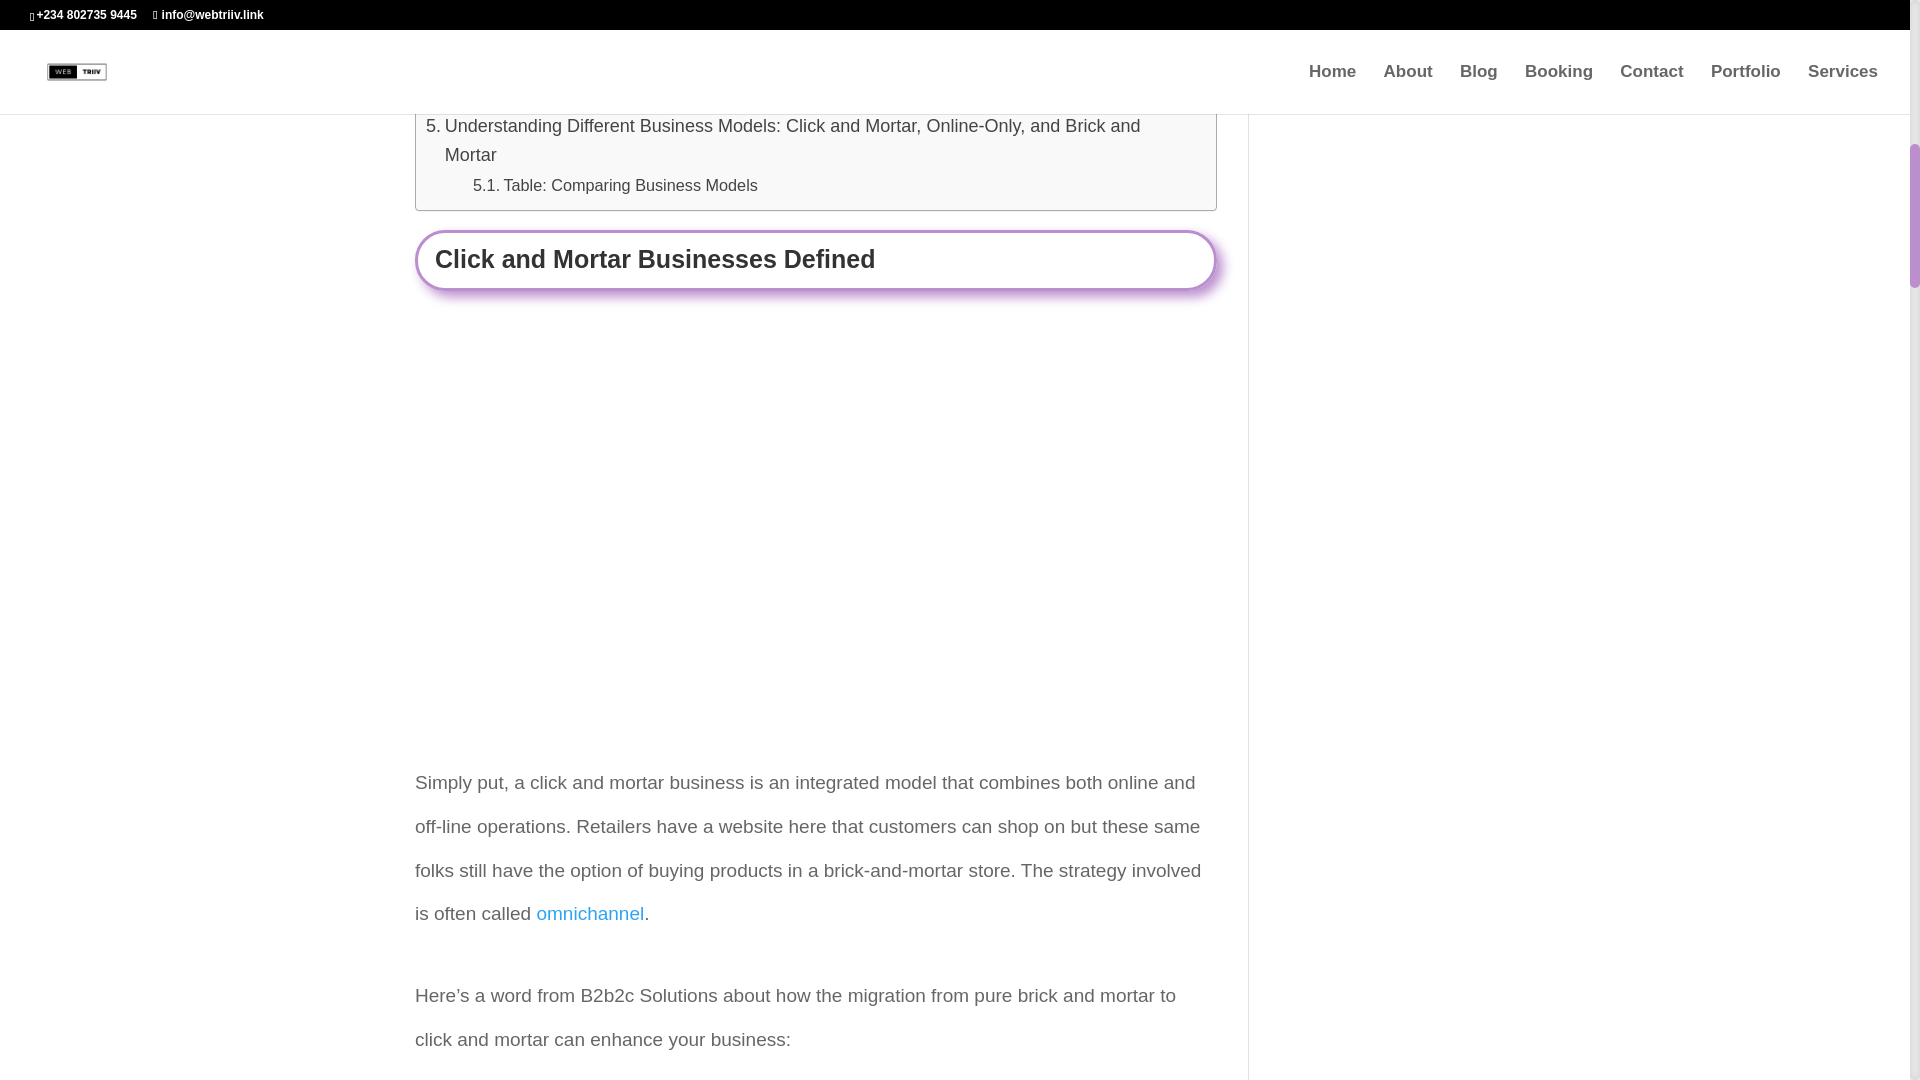 This screenshot has height=1080, width=1920. What do you see at coordinates (589, 913) in the screenshot?
I see `omnichannel` at bounding box center [589, 913].